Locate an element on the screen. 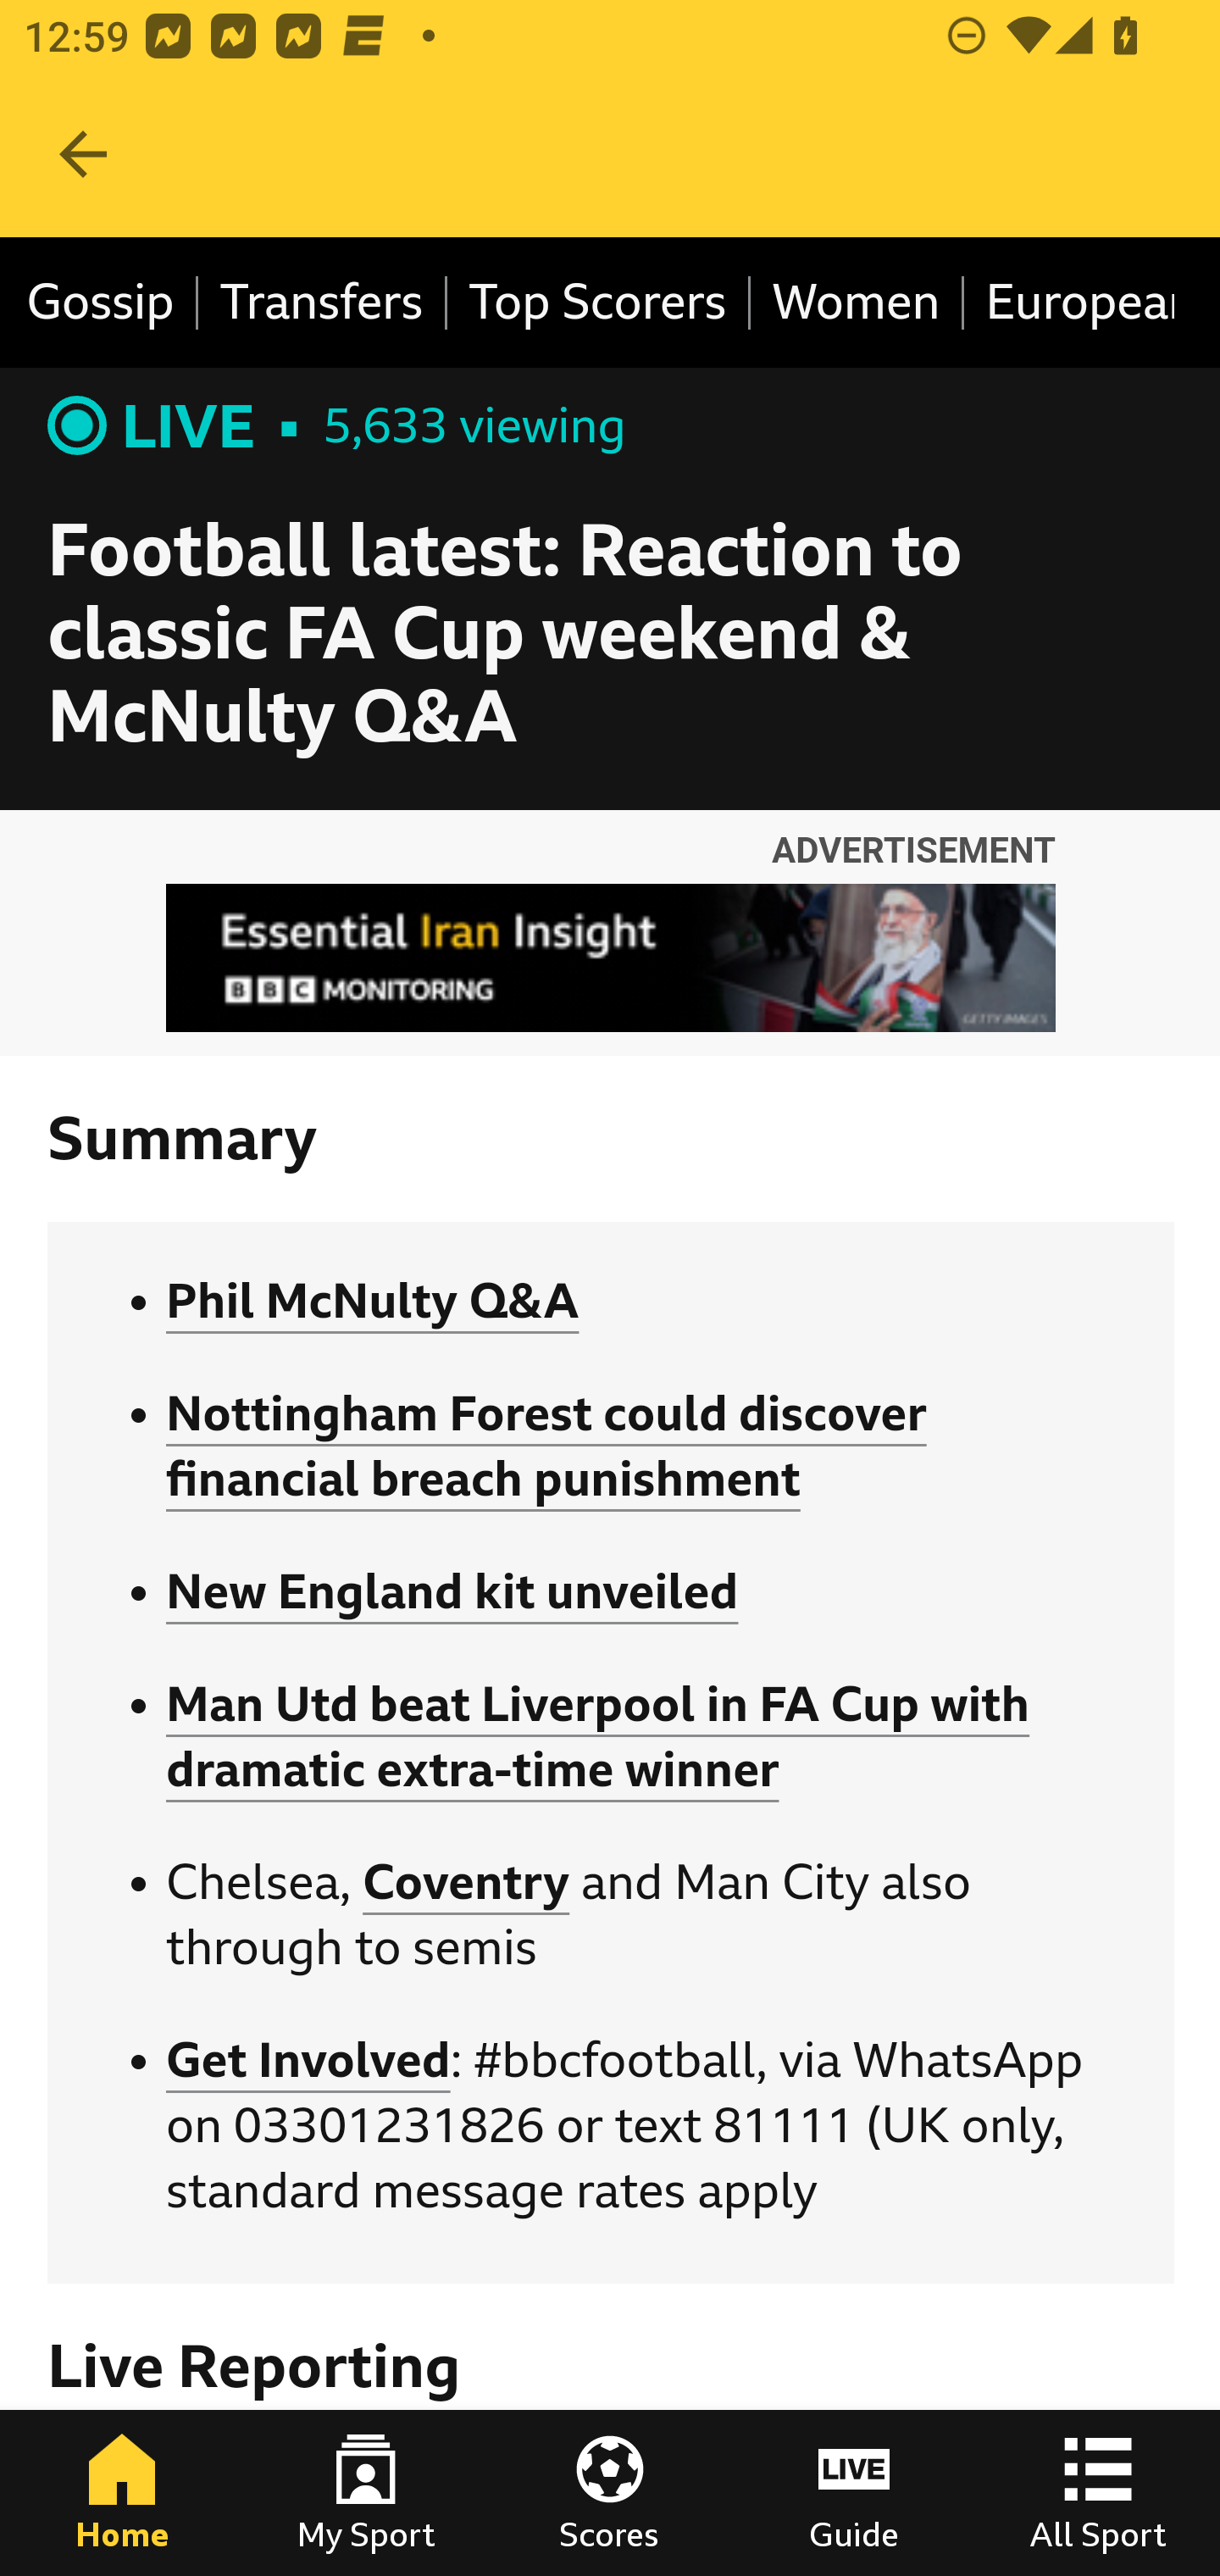 This screenshot has width=1220, height=2576. Coventry is located at coordinates (467, 1881).